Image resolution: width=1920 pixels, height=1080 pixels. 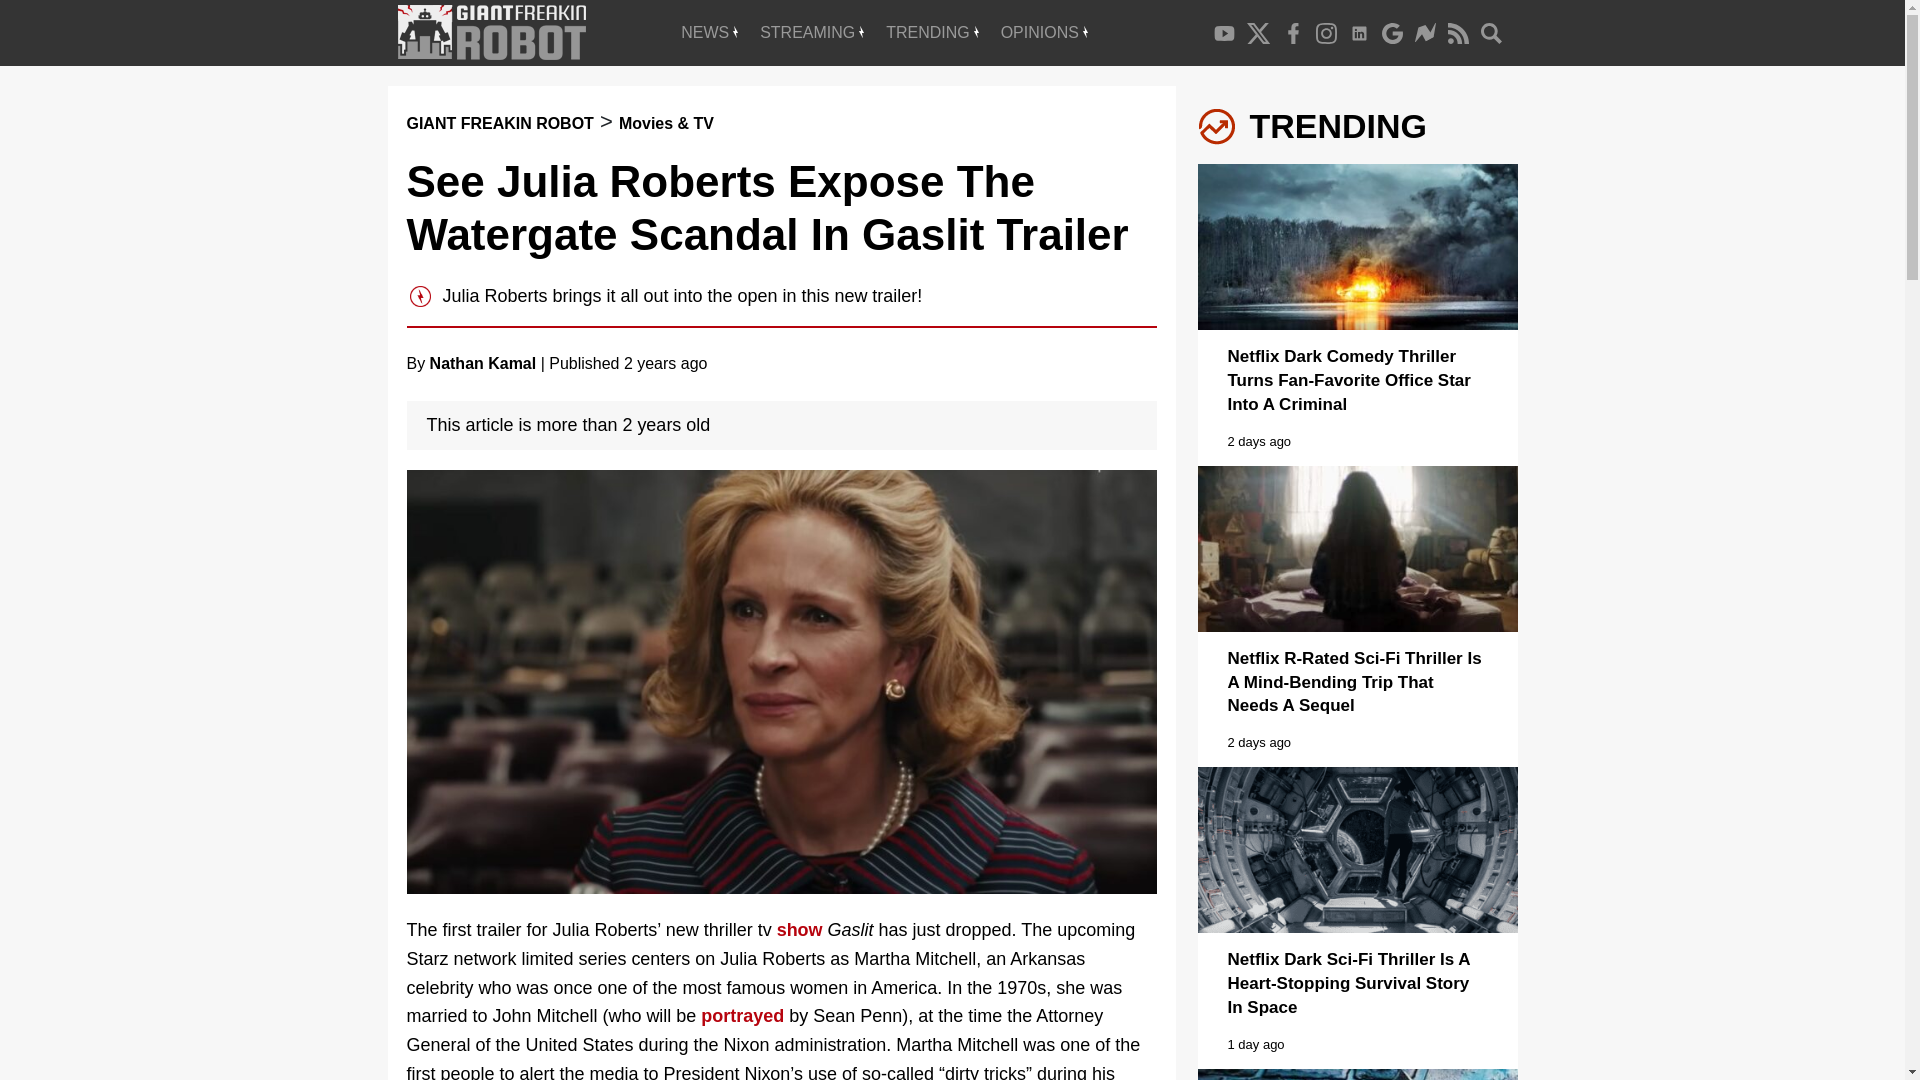 I want to click on TRENDING, so click(x=932, y=32).